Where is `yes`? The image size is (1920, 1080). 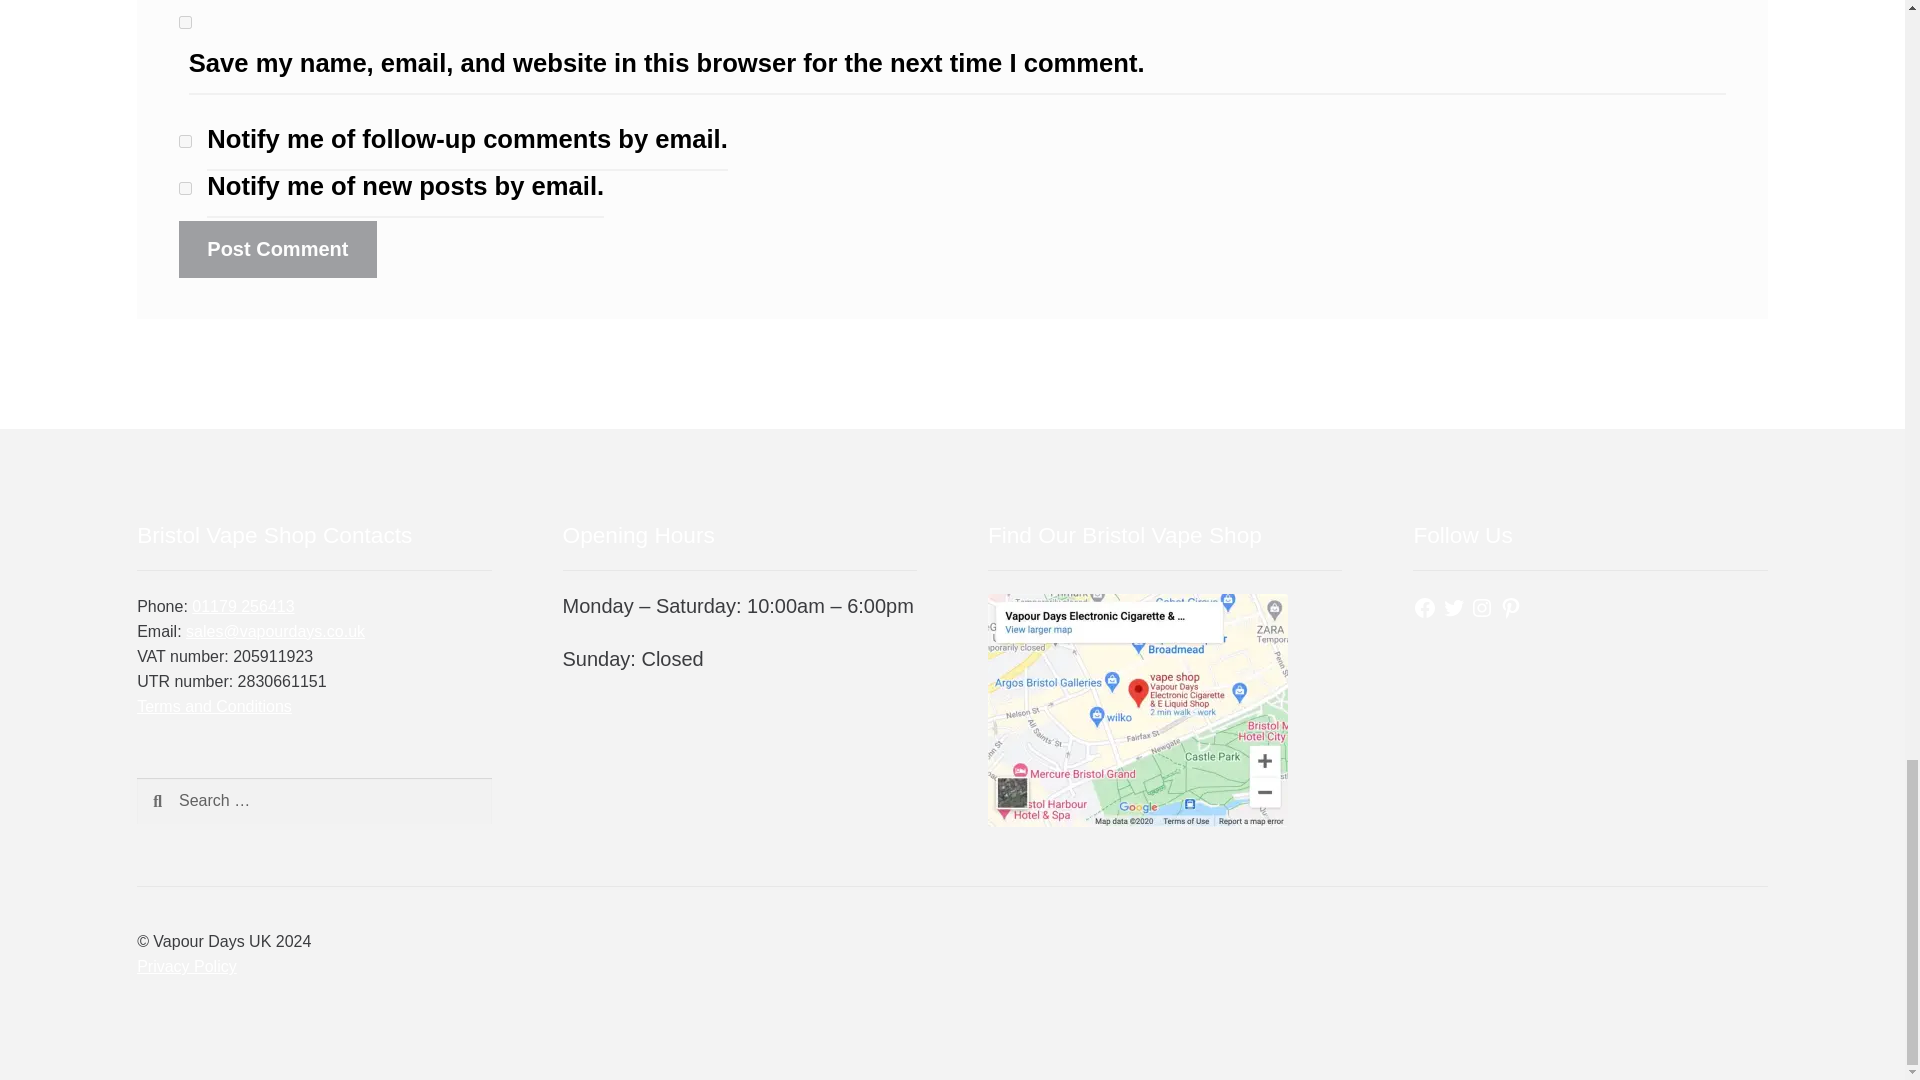 yes is located at coordinates (185, 22).